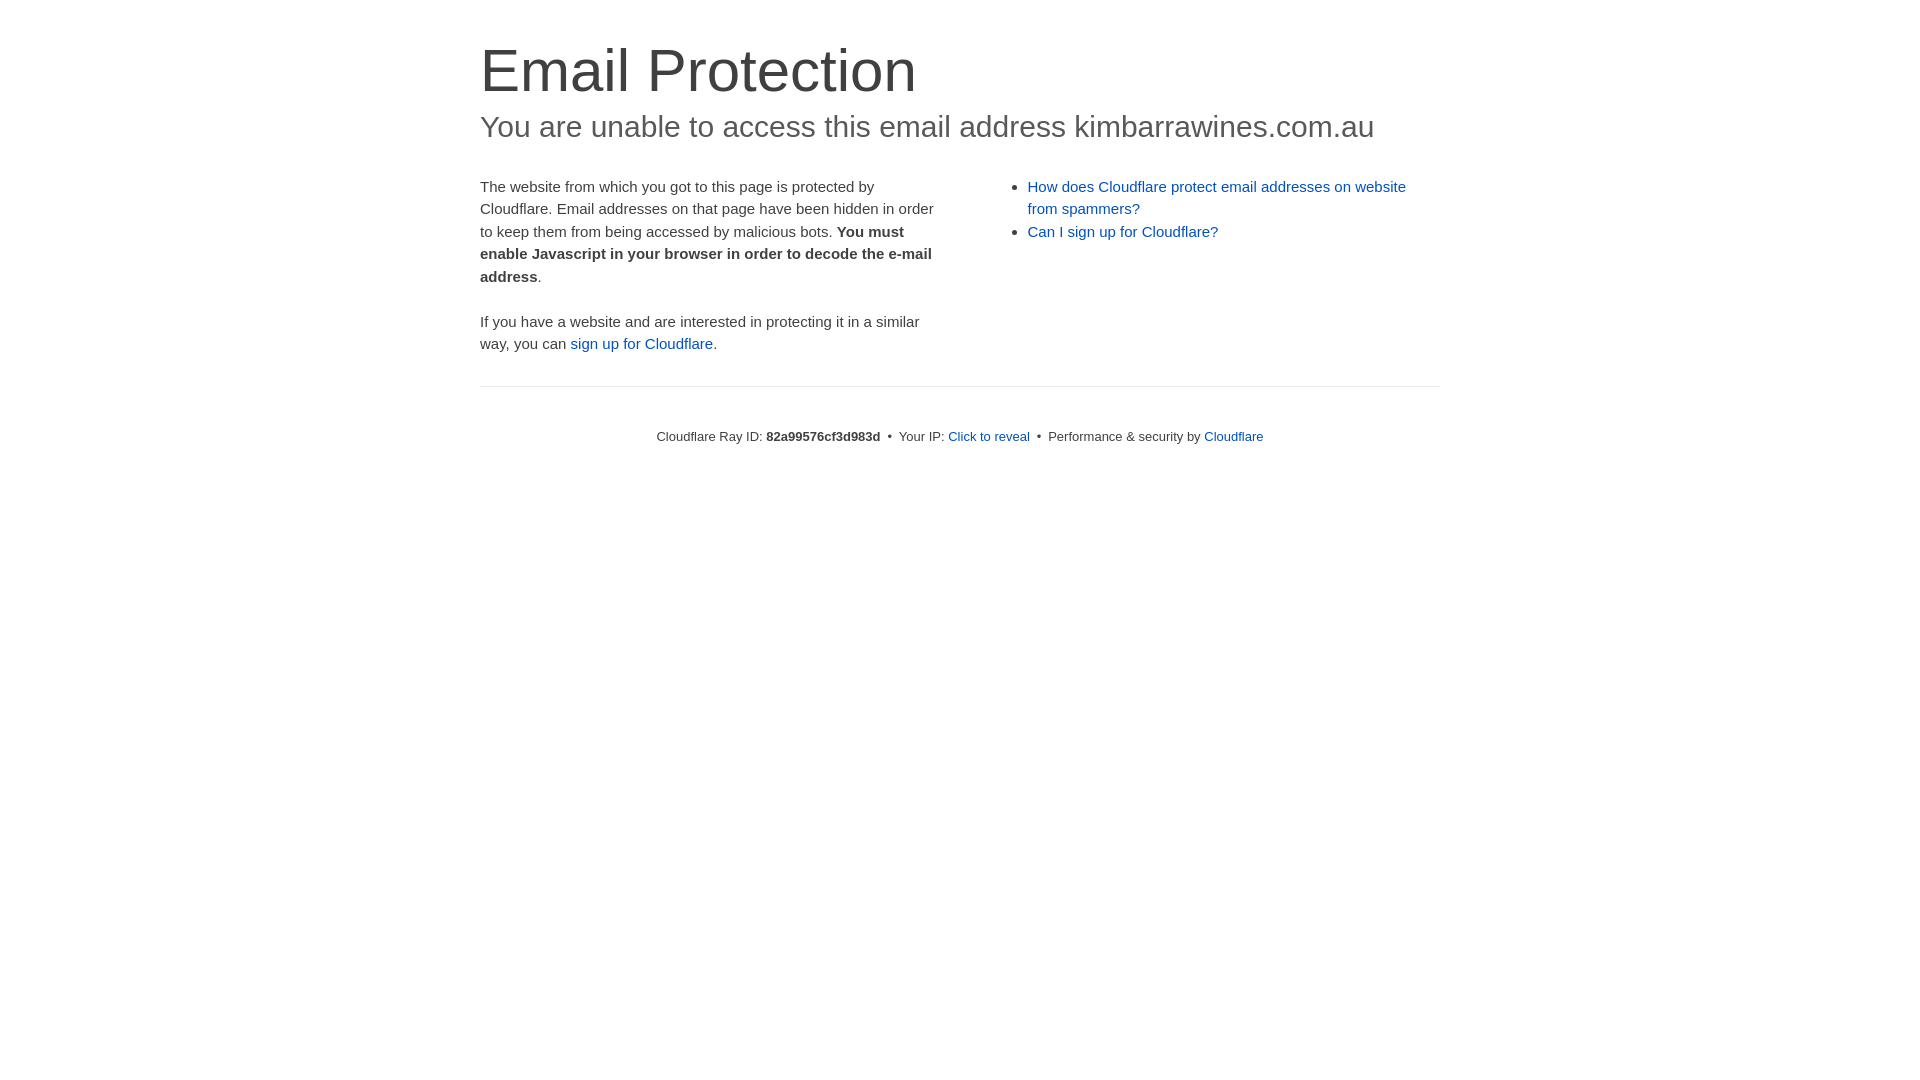 The width and height of the screenshot is (1920, 1080). Describe the element at coordinates (989, 436) in the screenshot. I see `Click to reveal` at that location.